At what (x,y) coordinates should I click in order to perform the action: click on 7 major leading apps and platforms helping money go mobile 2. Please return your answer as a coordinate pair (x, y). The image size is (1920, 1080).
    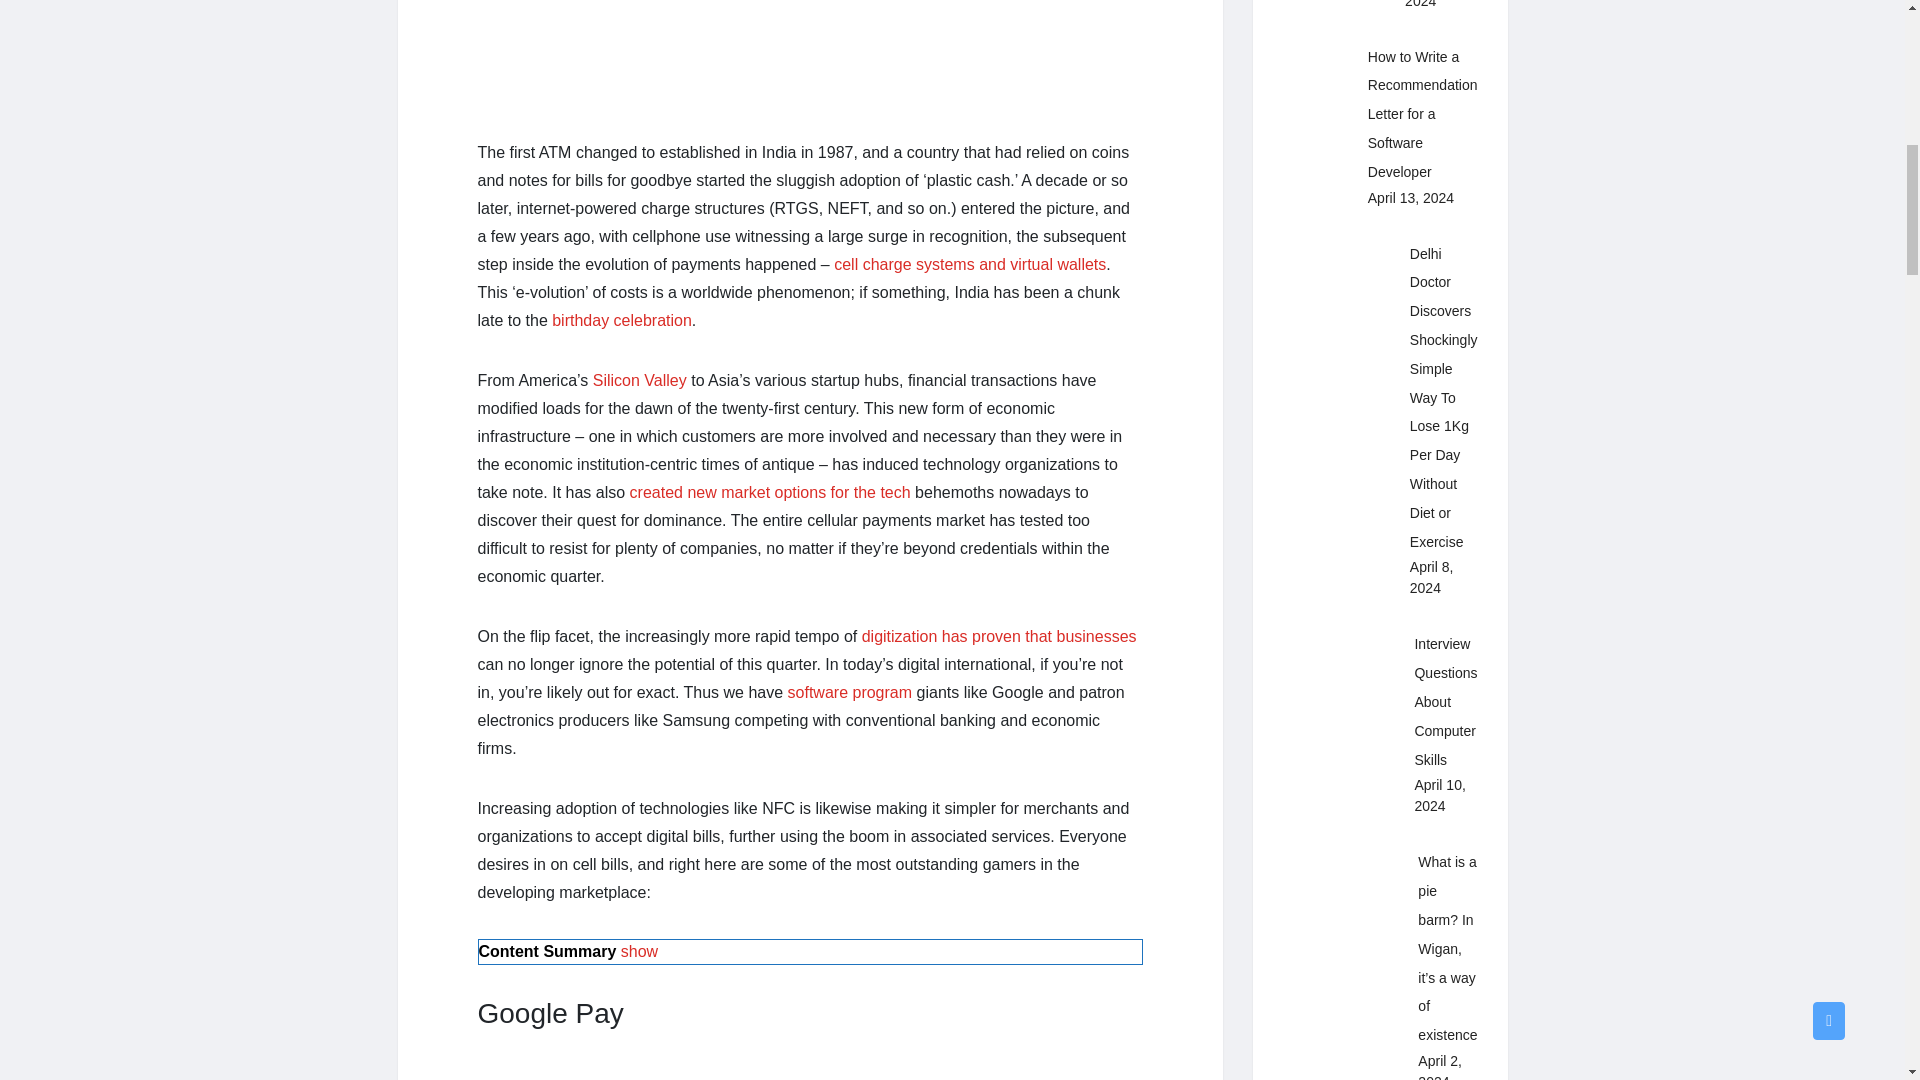
    Looking at the image, I should click on (810, 1071).